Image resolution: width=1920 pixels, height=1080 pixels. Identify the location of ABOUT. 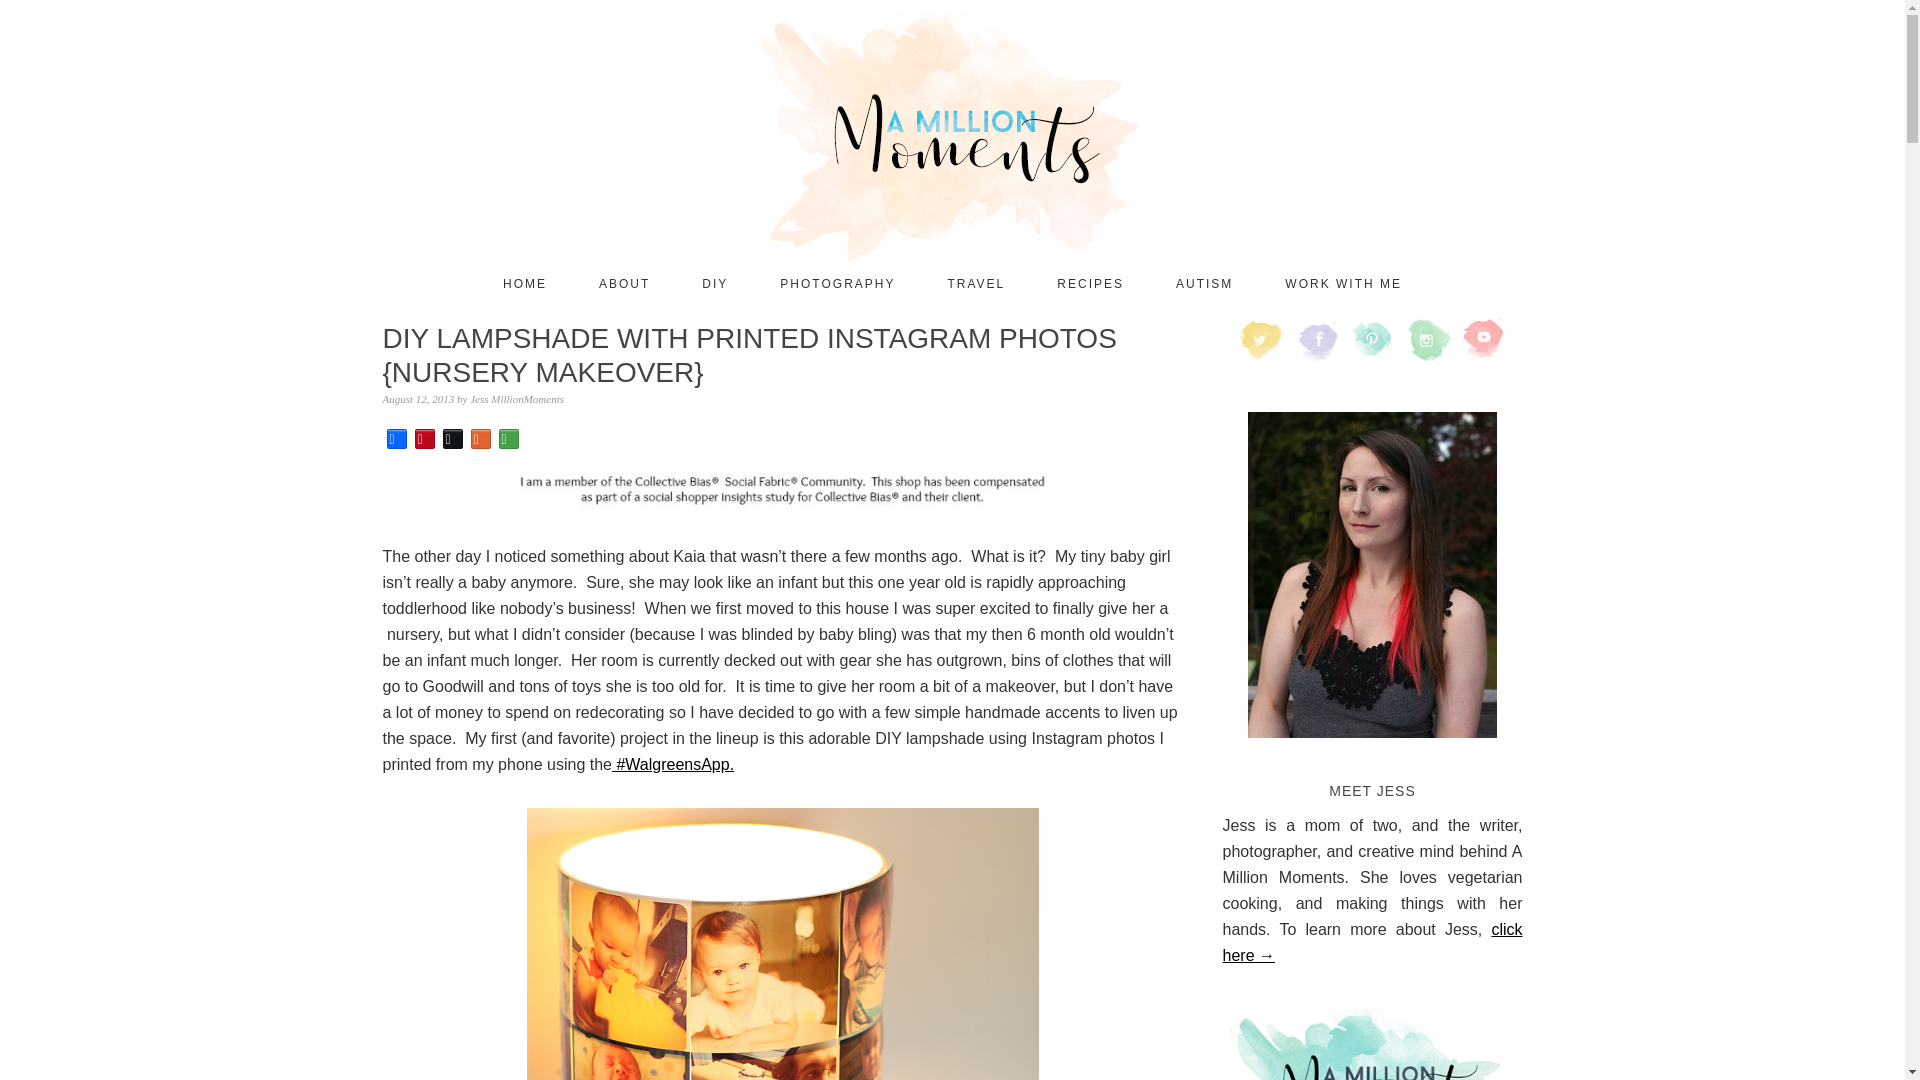
(624, 284).